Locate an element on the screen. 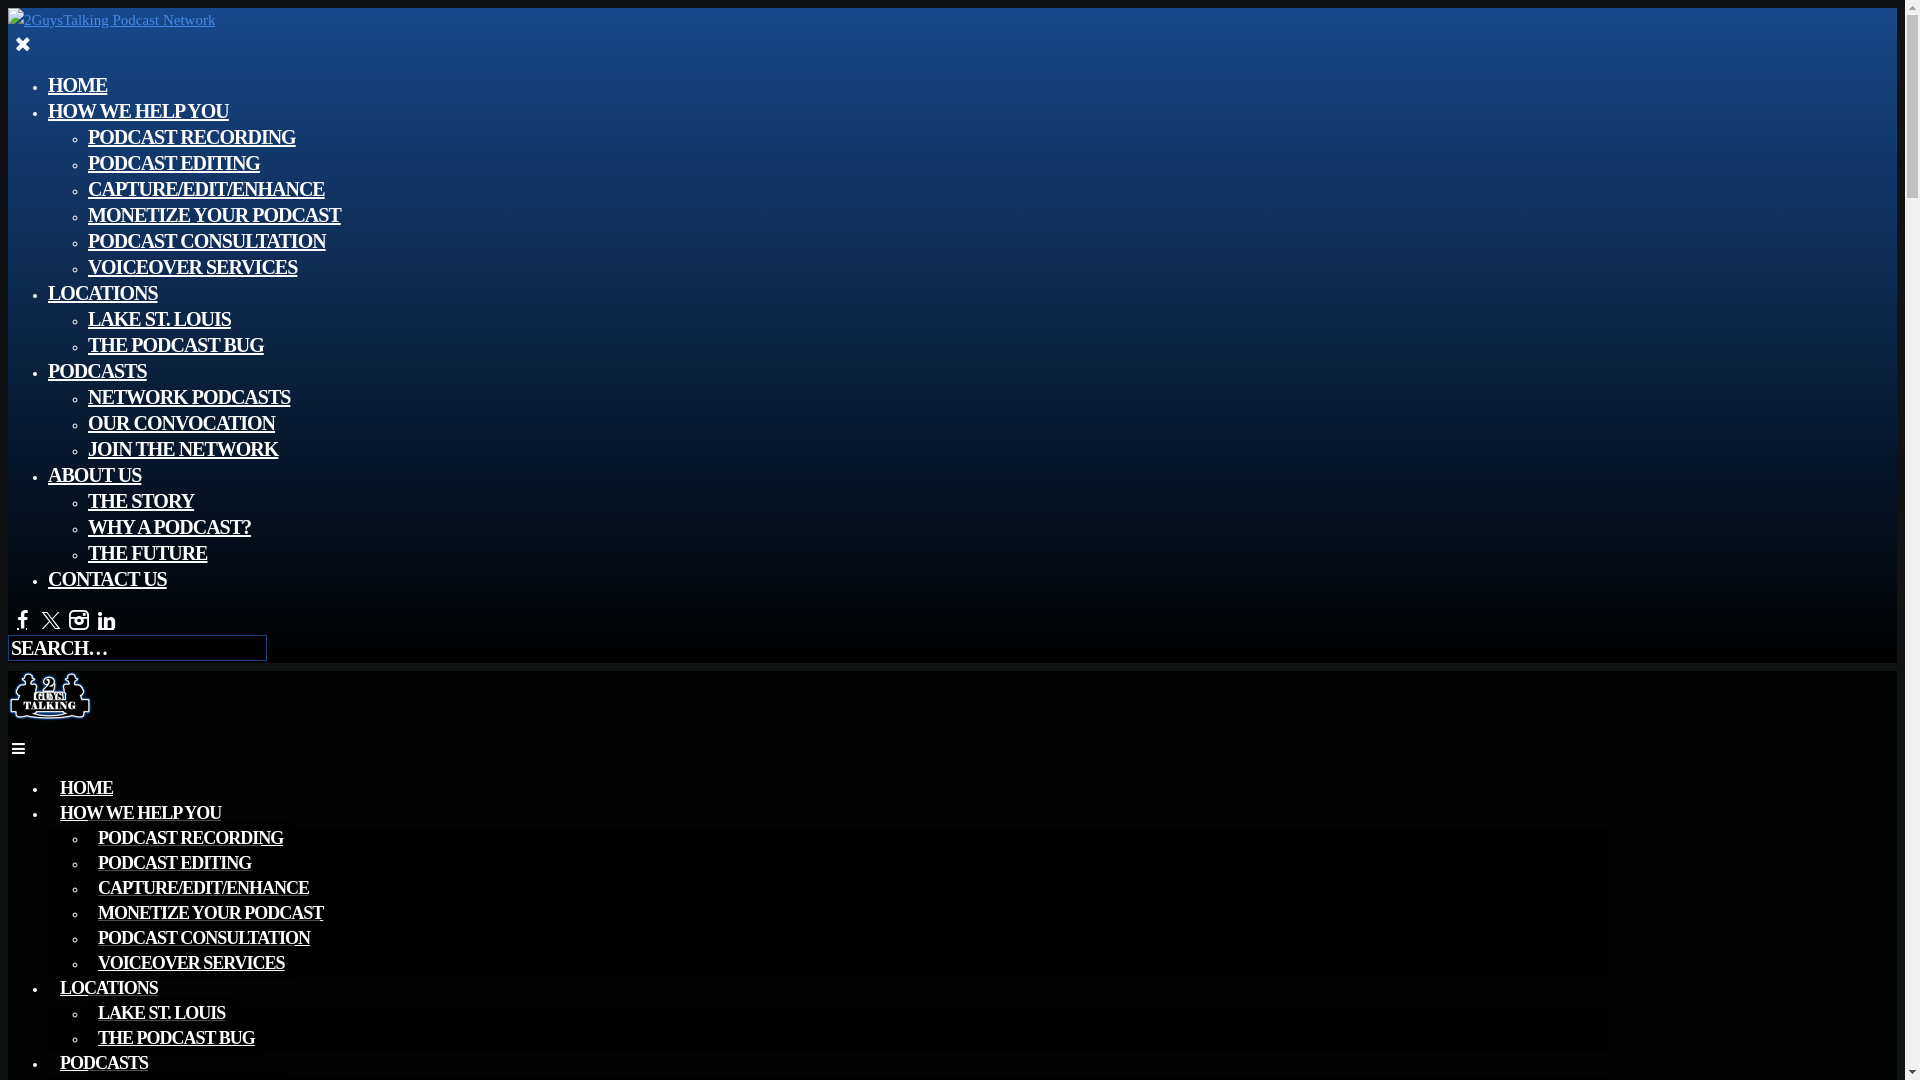 This screenshot has height=1080, width=1920. CONTACT US is located at coordinates (108, 579).